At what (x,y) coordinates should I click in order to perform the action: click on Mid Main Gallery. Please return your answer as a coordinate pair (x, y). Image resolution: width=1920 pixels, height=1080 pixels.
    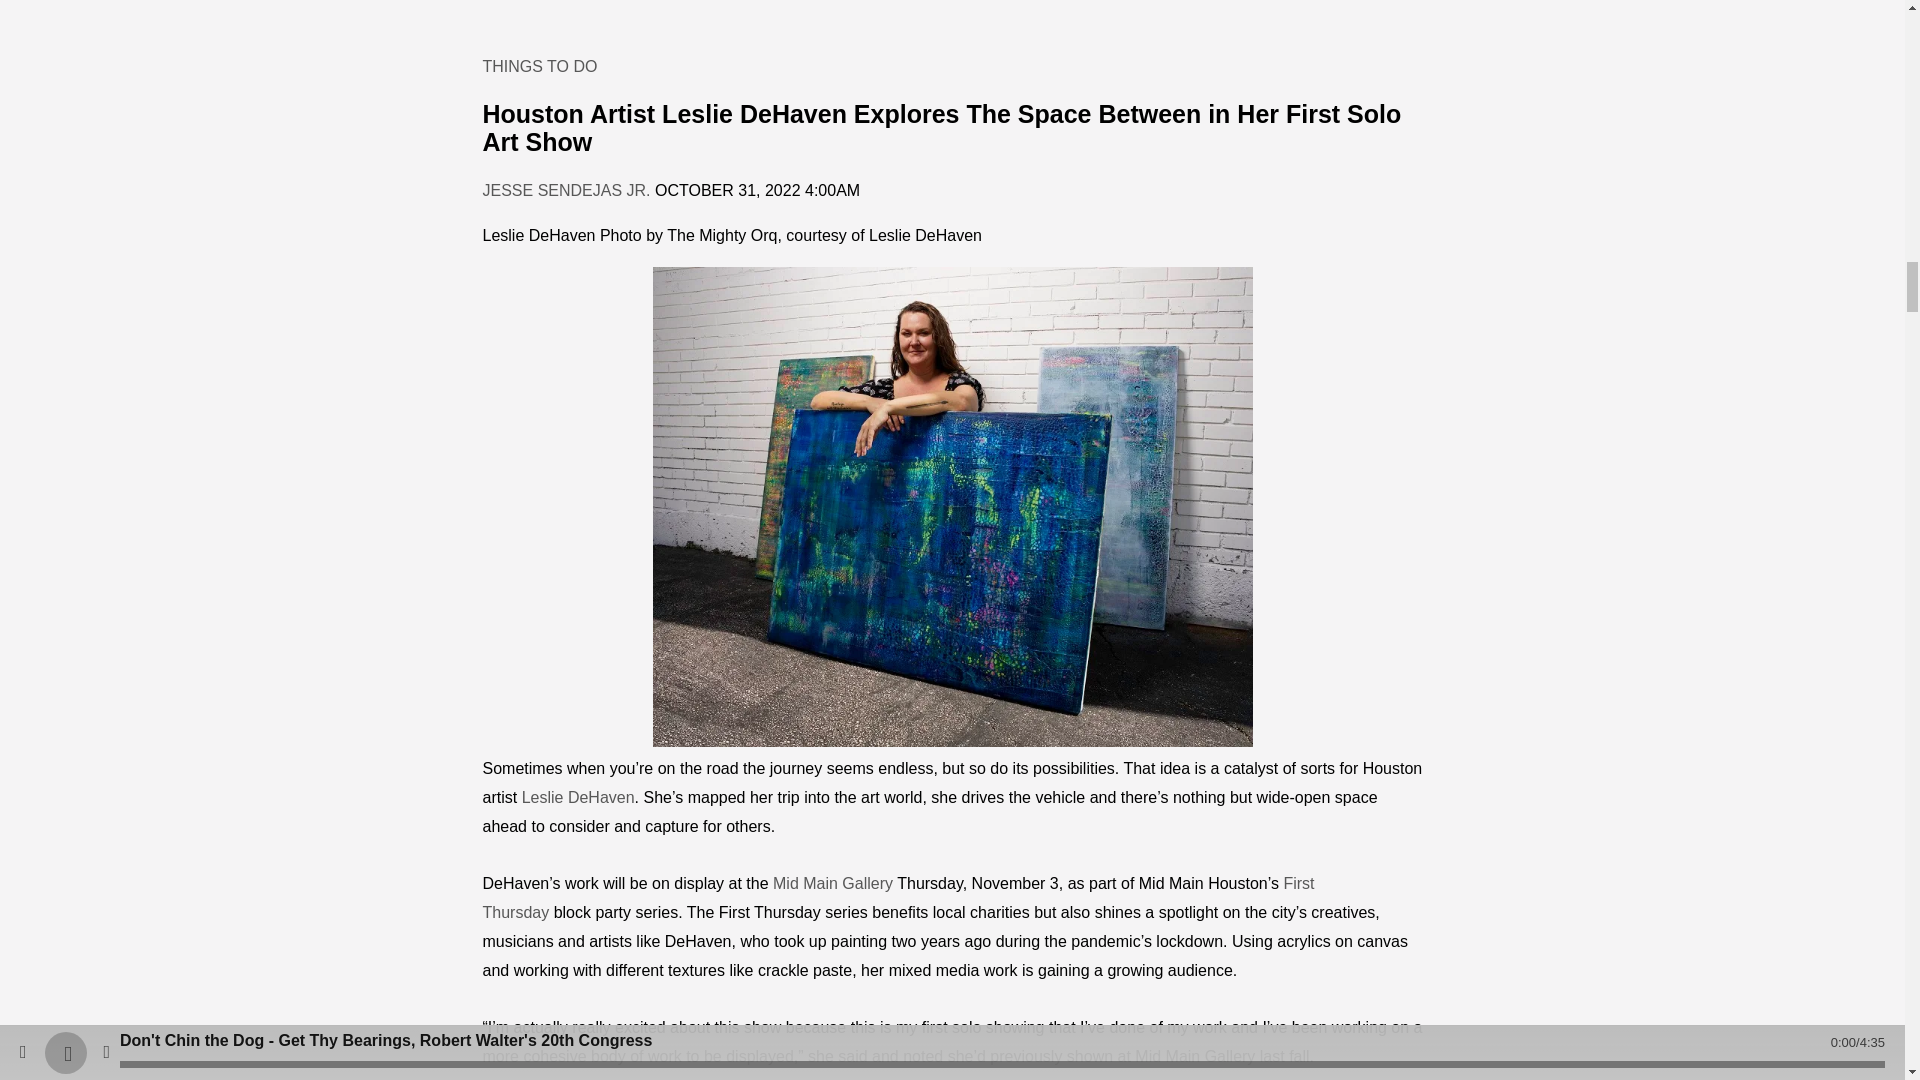
    Looking at the image, I should click on (832, 883).